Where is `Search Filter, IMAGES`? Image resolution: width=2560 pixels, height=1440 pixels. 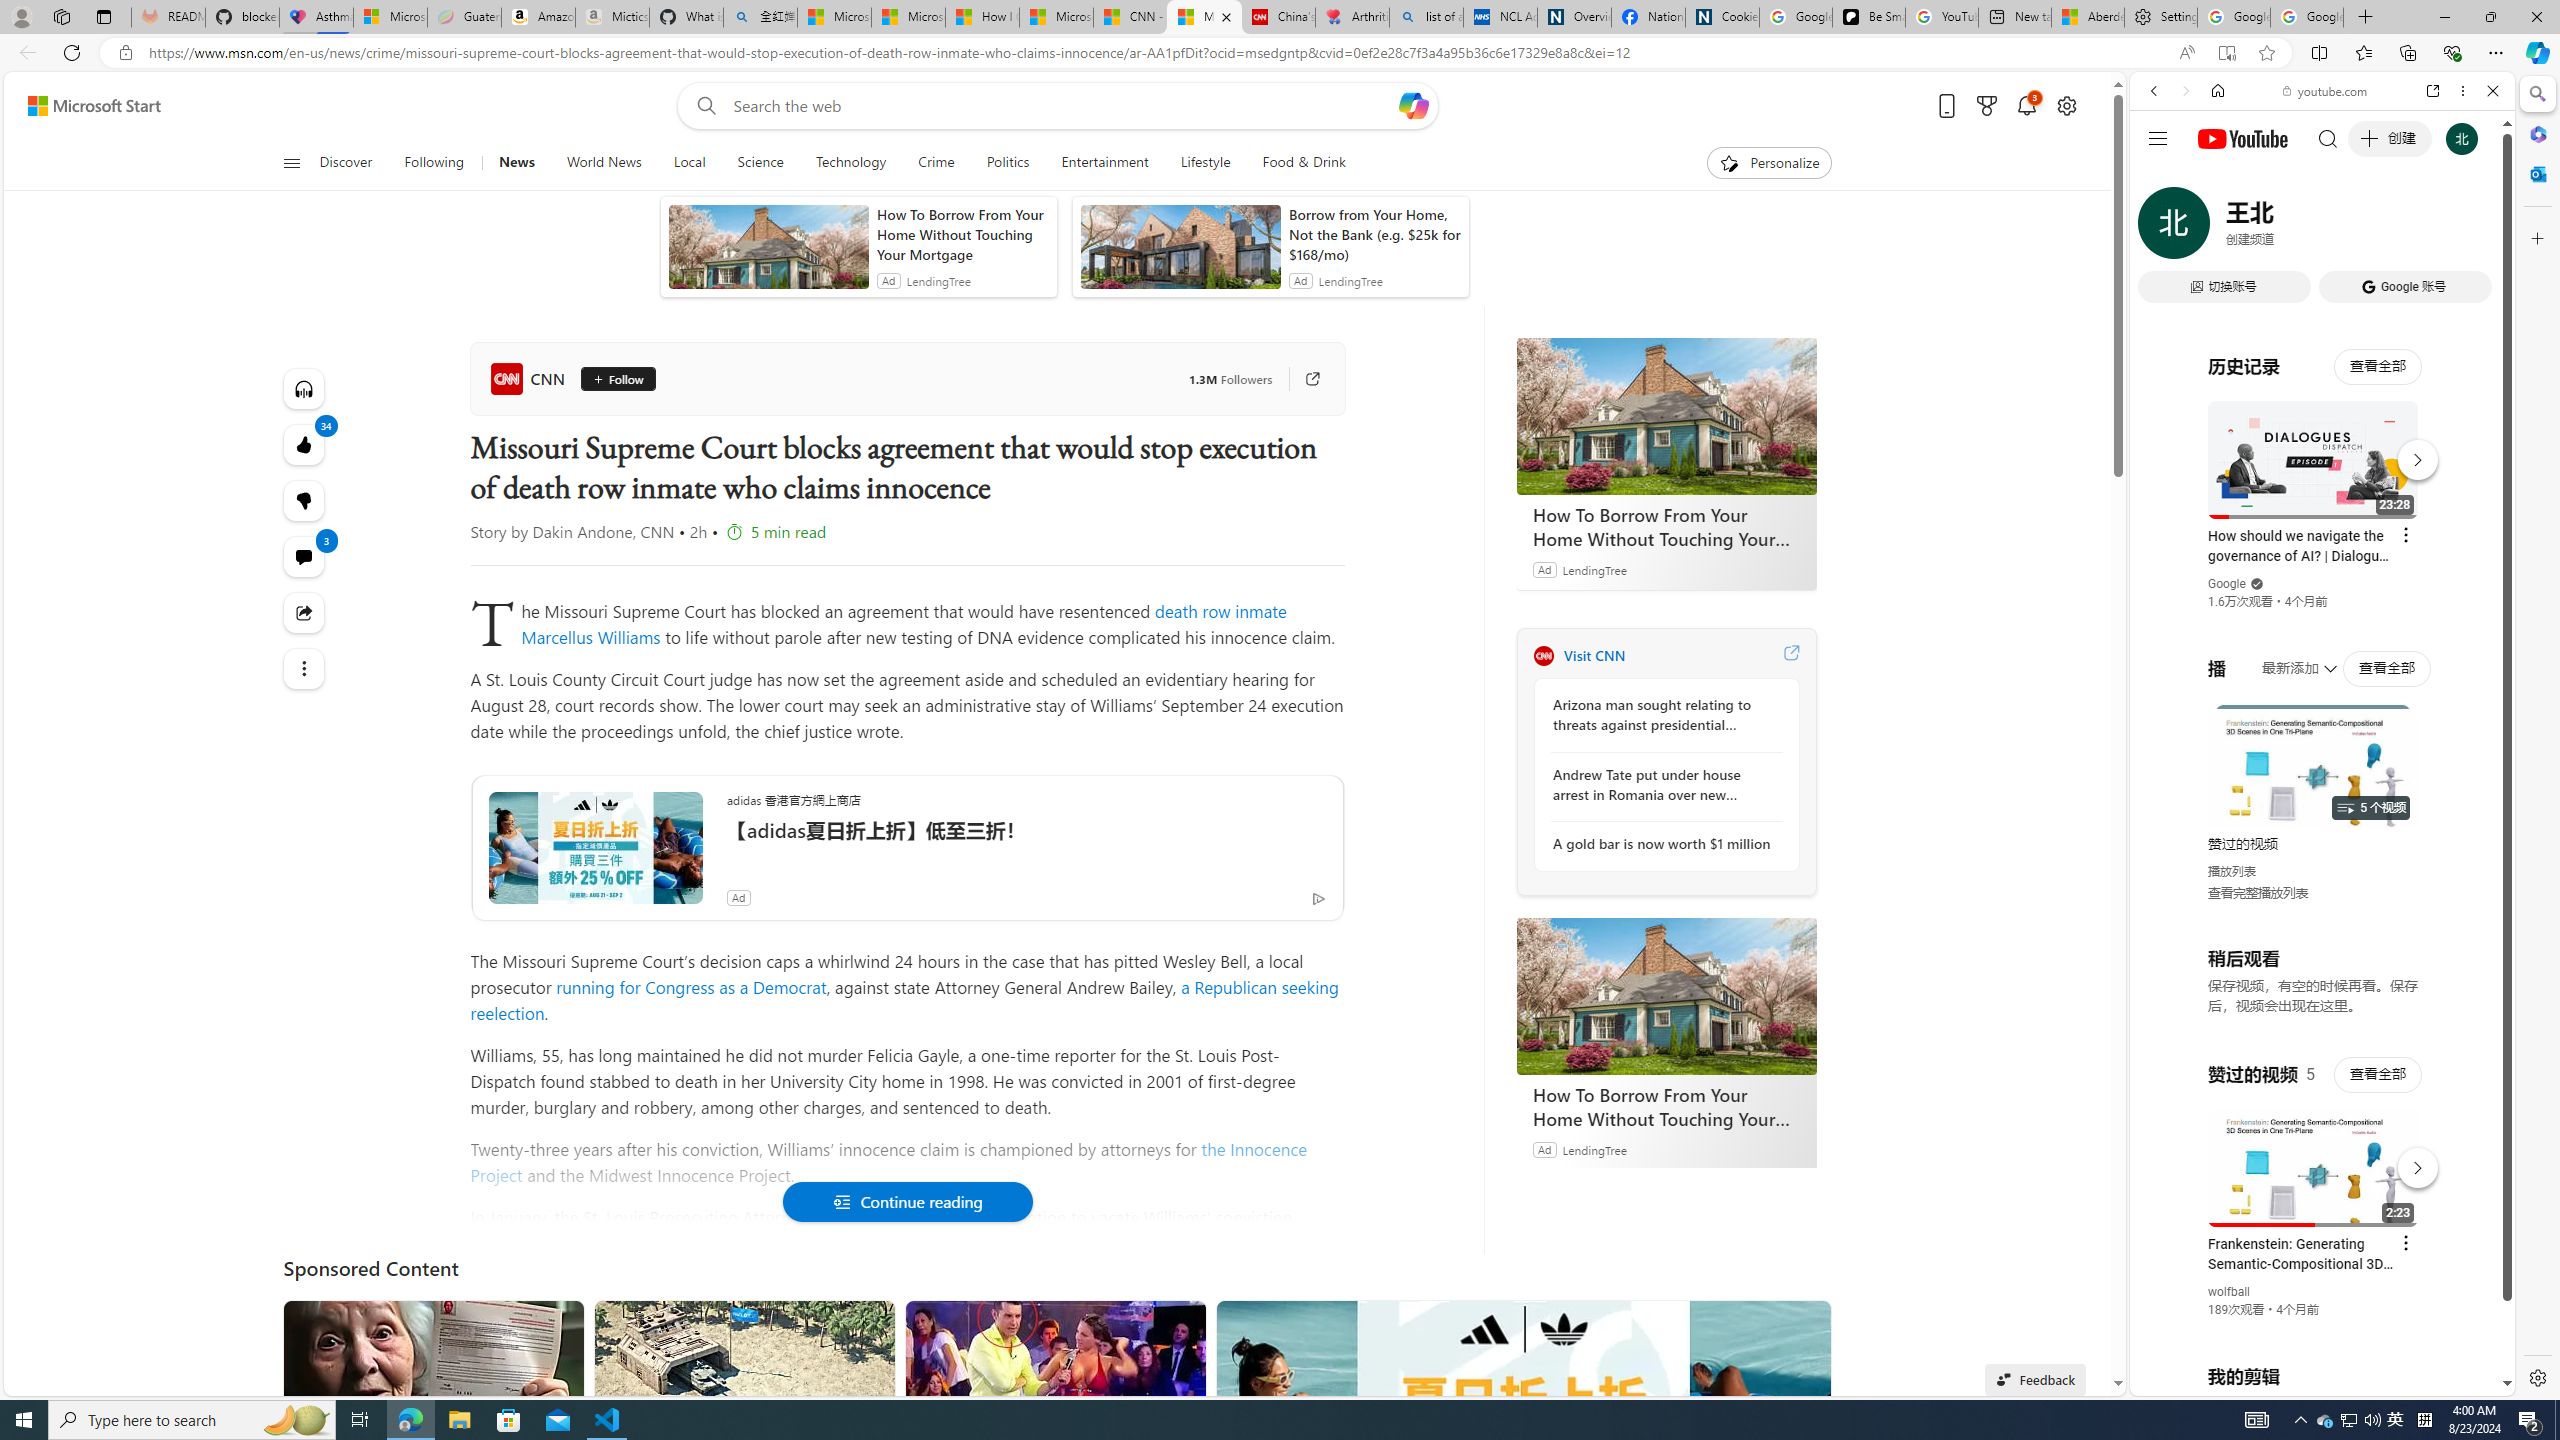 Search Filter, IMAGES is located at coordinates (2220, 228).